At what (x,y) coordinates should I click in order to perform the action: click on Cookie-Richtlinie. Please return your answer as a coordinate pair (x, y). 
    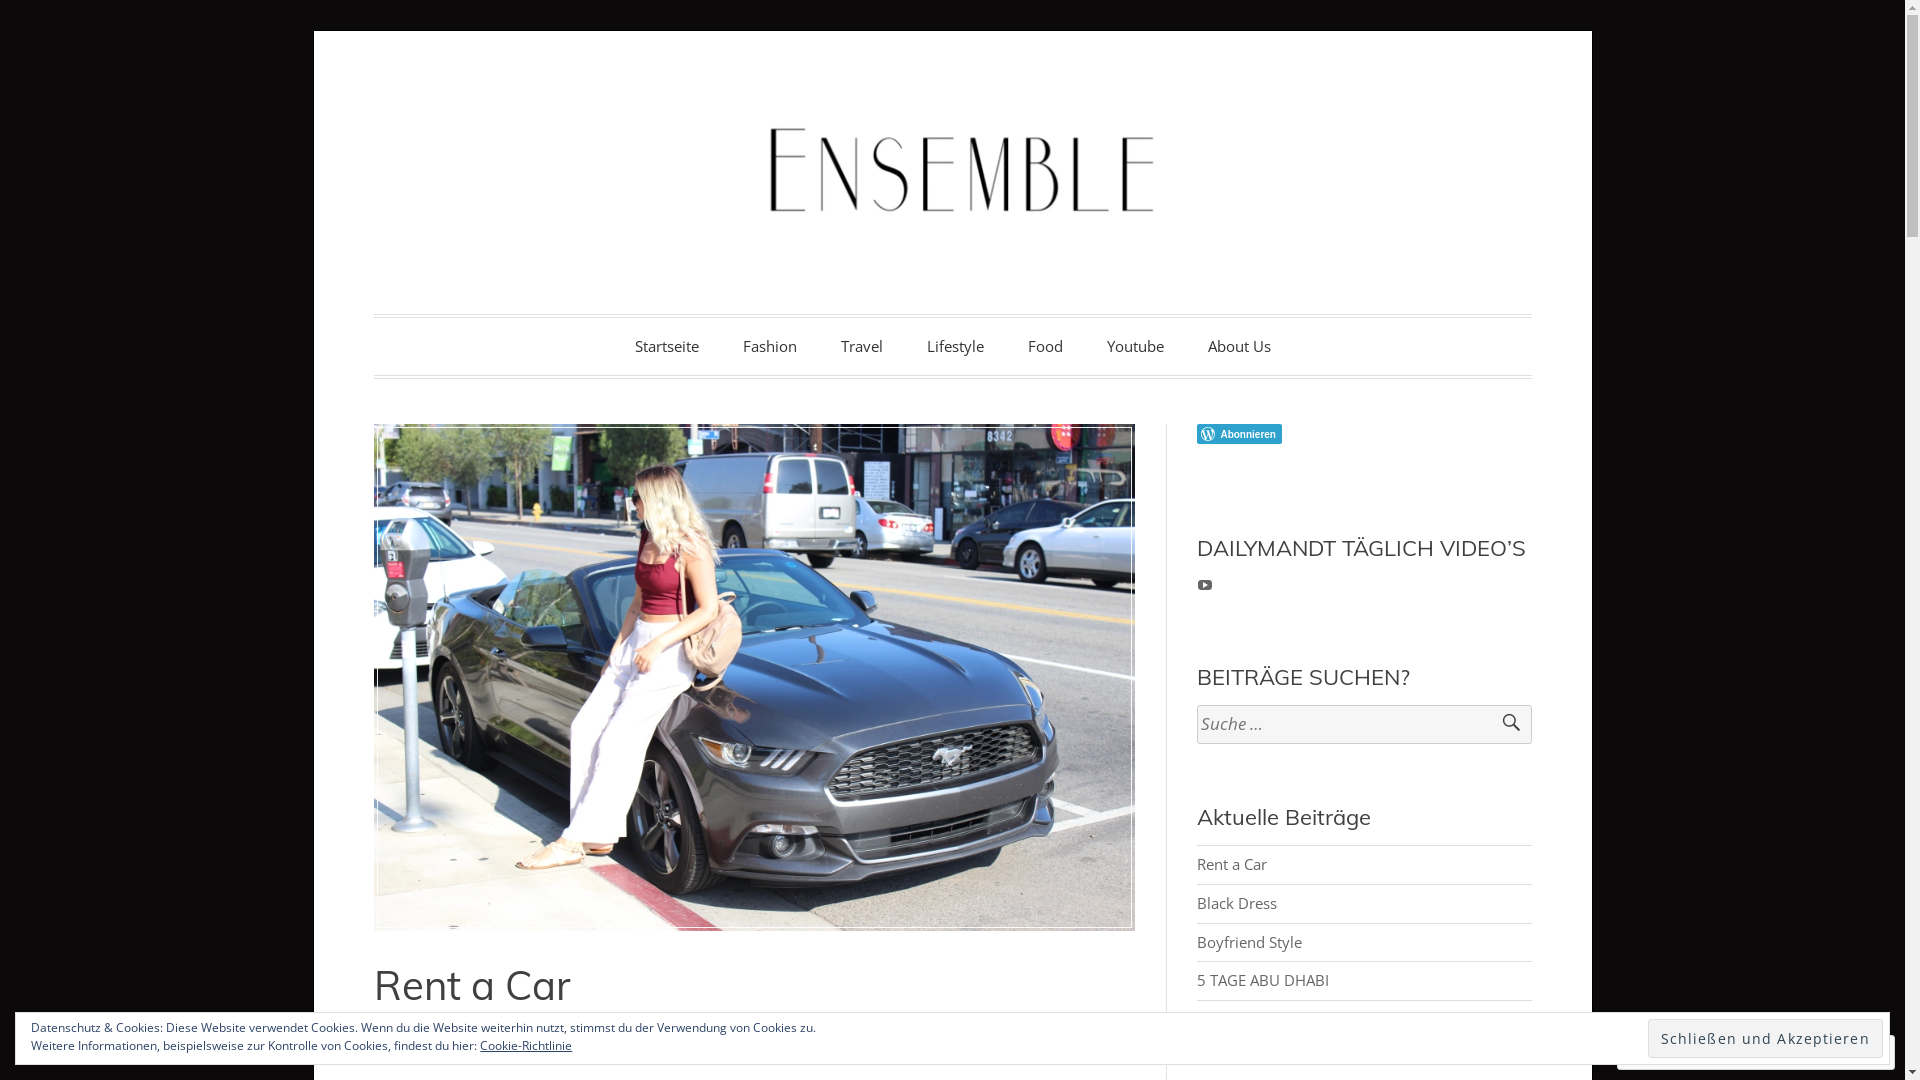
    Looking at the image, I should click on (526, 1046).